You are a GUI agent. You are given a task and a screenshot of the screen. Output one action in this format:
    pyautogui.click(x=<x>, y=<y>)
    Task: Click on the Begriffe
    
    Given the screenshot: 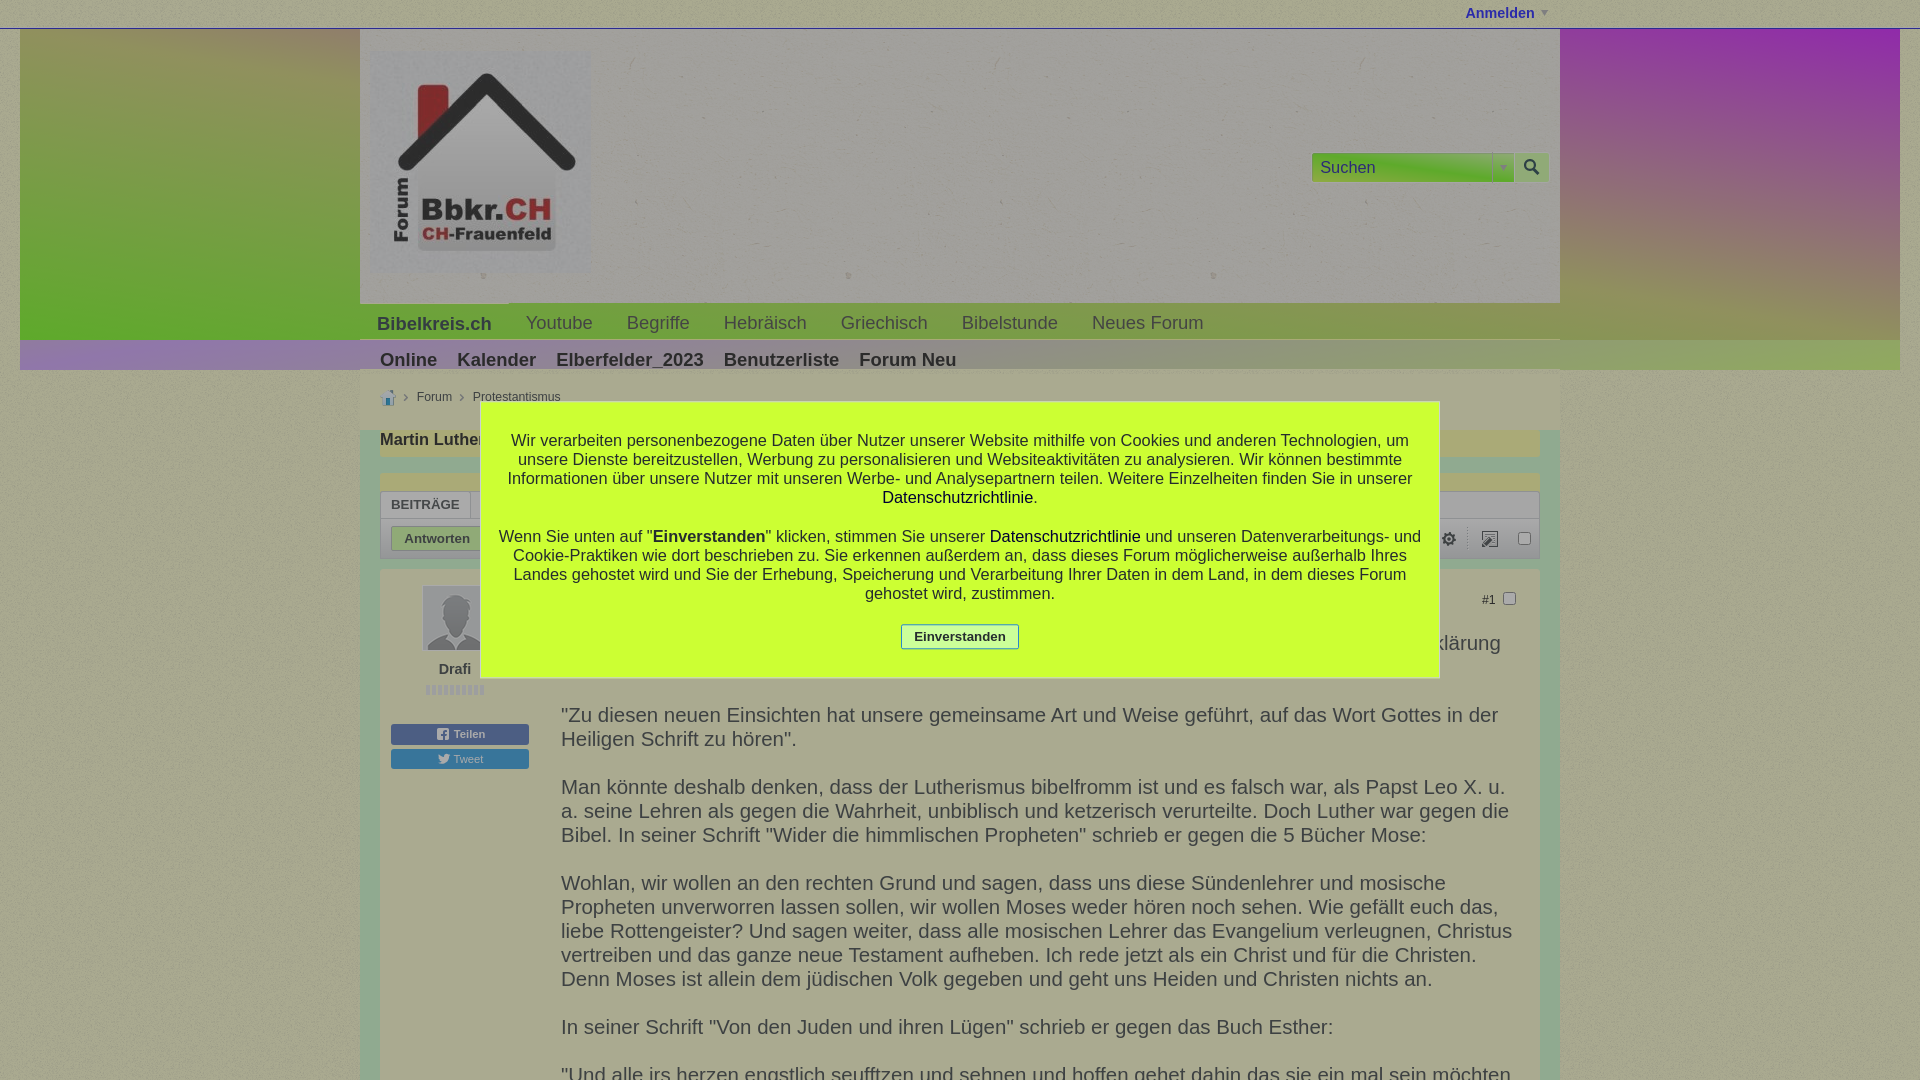 What is the action you would take?
    pyautogui.click(x=658, y=324)
    